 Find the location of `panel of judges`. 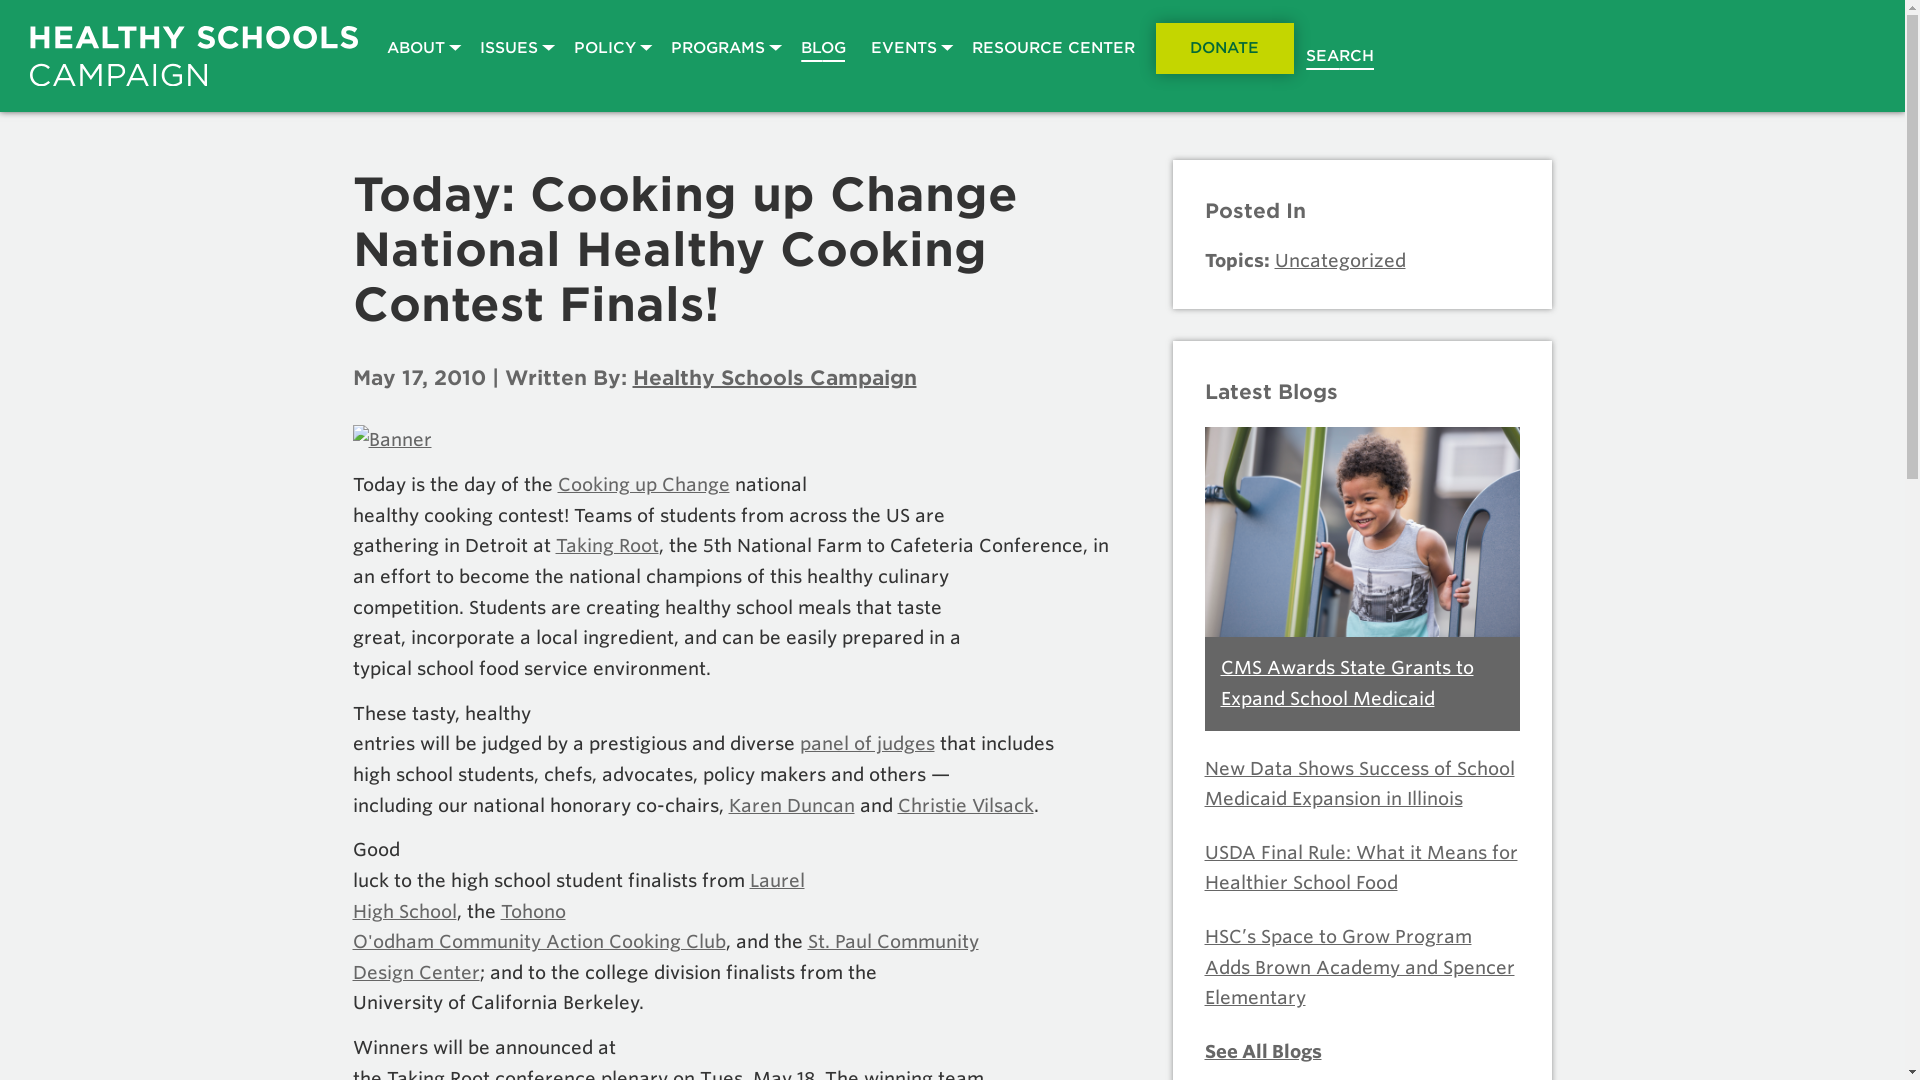

panel of judges is located at coordinates (868, 743).